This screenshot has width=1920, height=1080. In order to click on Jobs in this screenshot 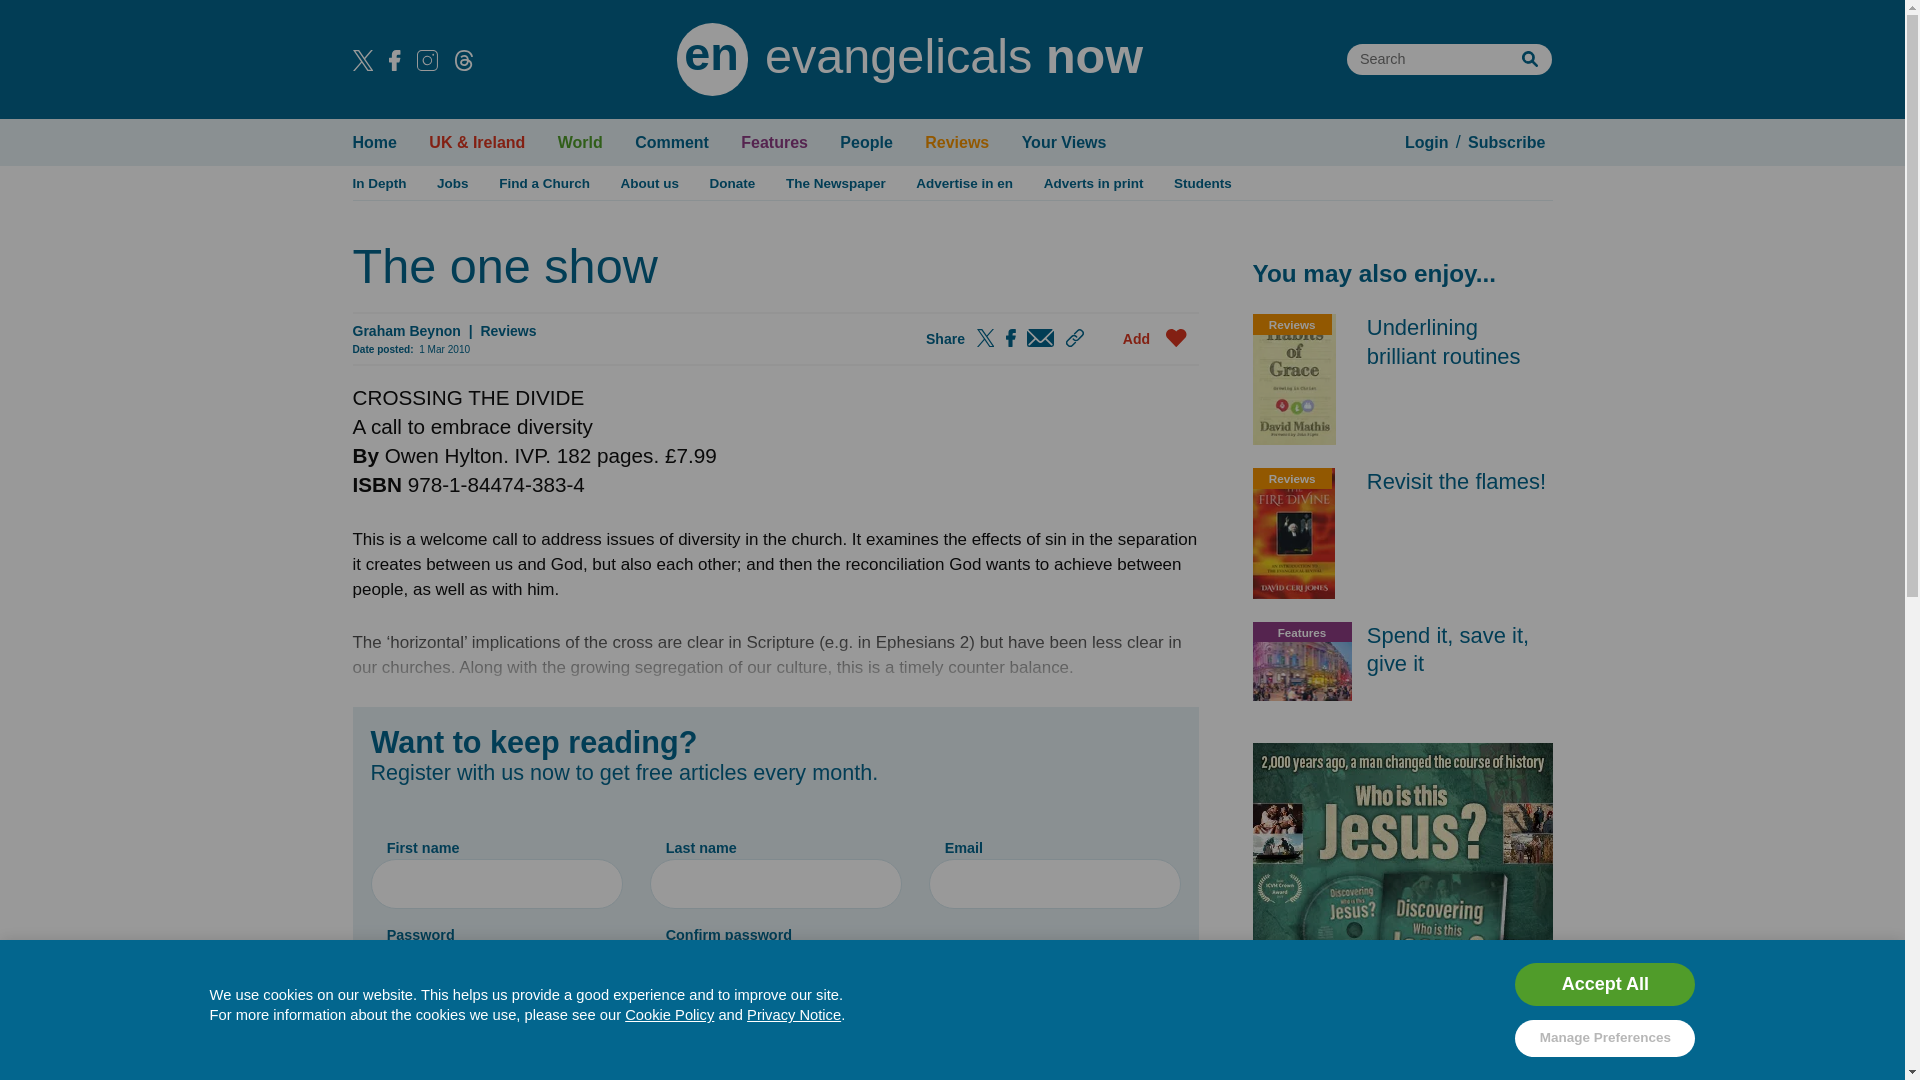, I will do `click(453, 182)`.